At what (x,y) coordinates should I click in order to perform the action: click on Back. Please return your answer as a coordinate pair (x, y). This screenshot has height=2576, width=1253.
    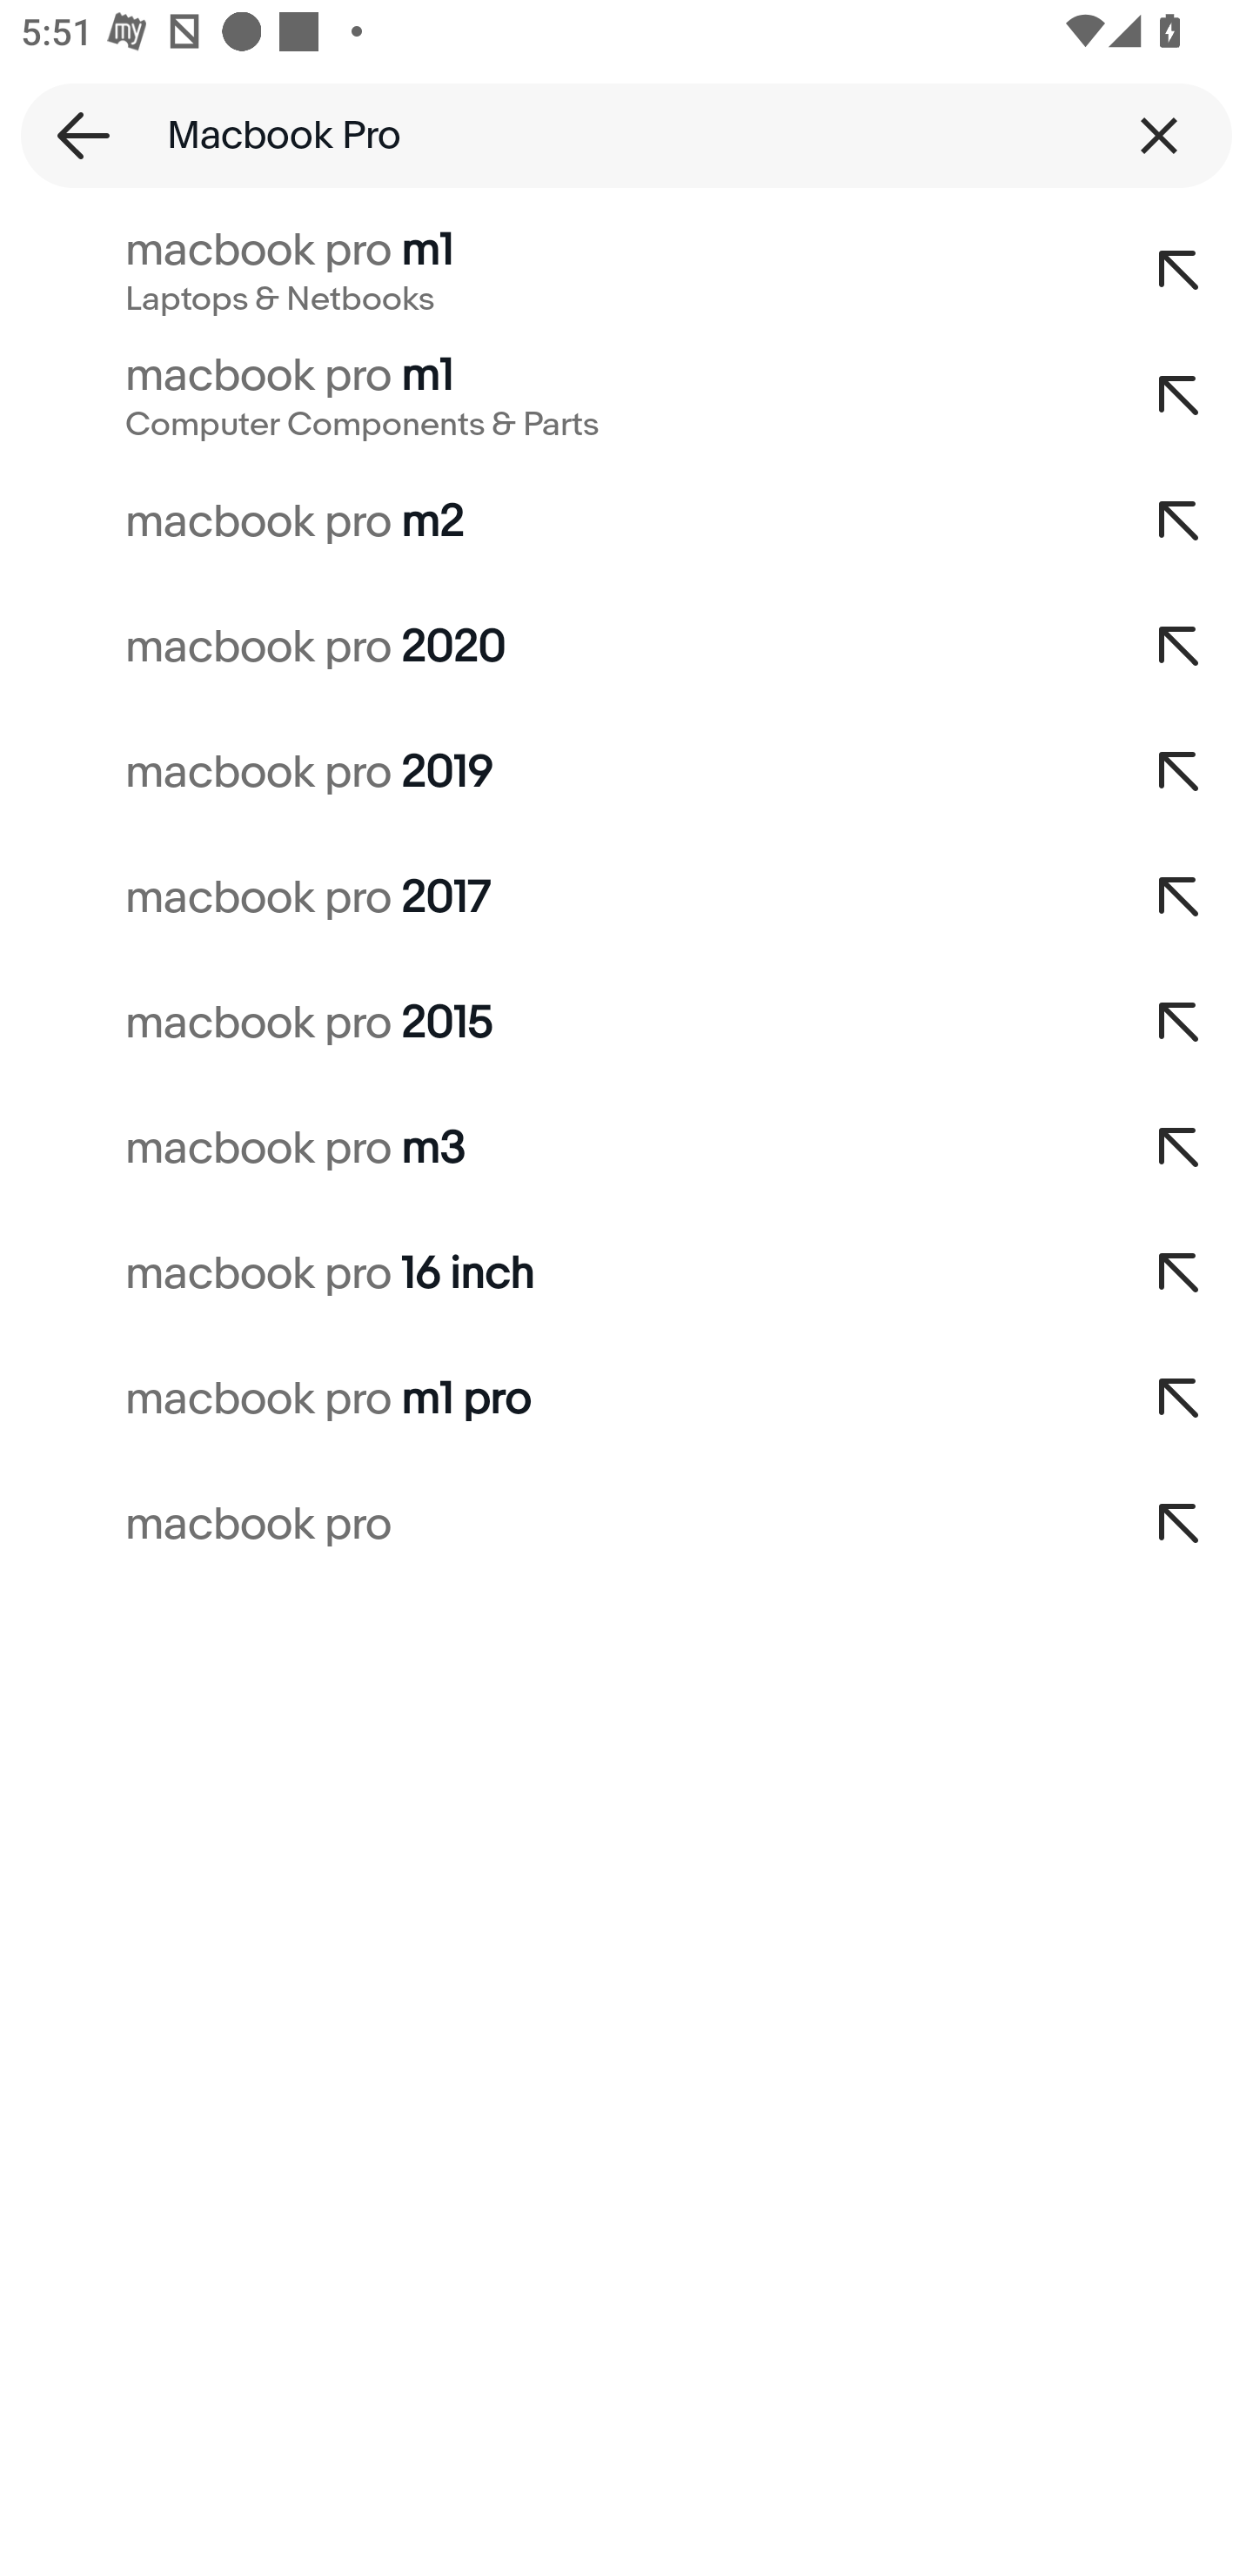
    Looking at the image, I should click on (73, 135).